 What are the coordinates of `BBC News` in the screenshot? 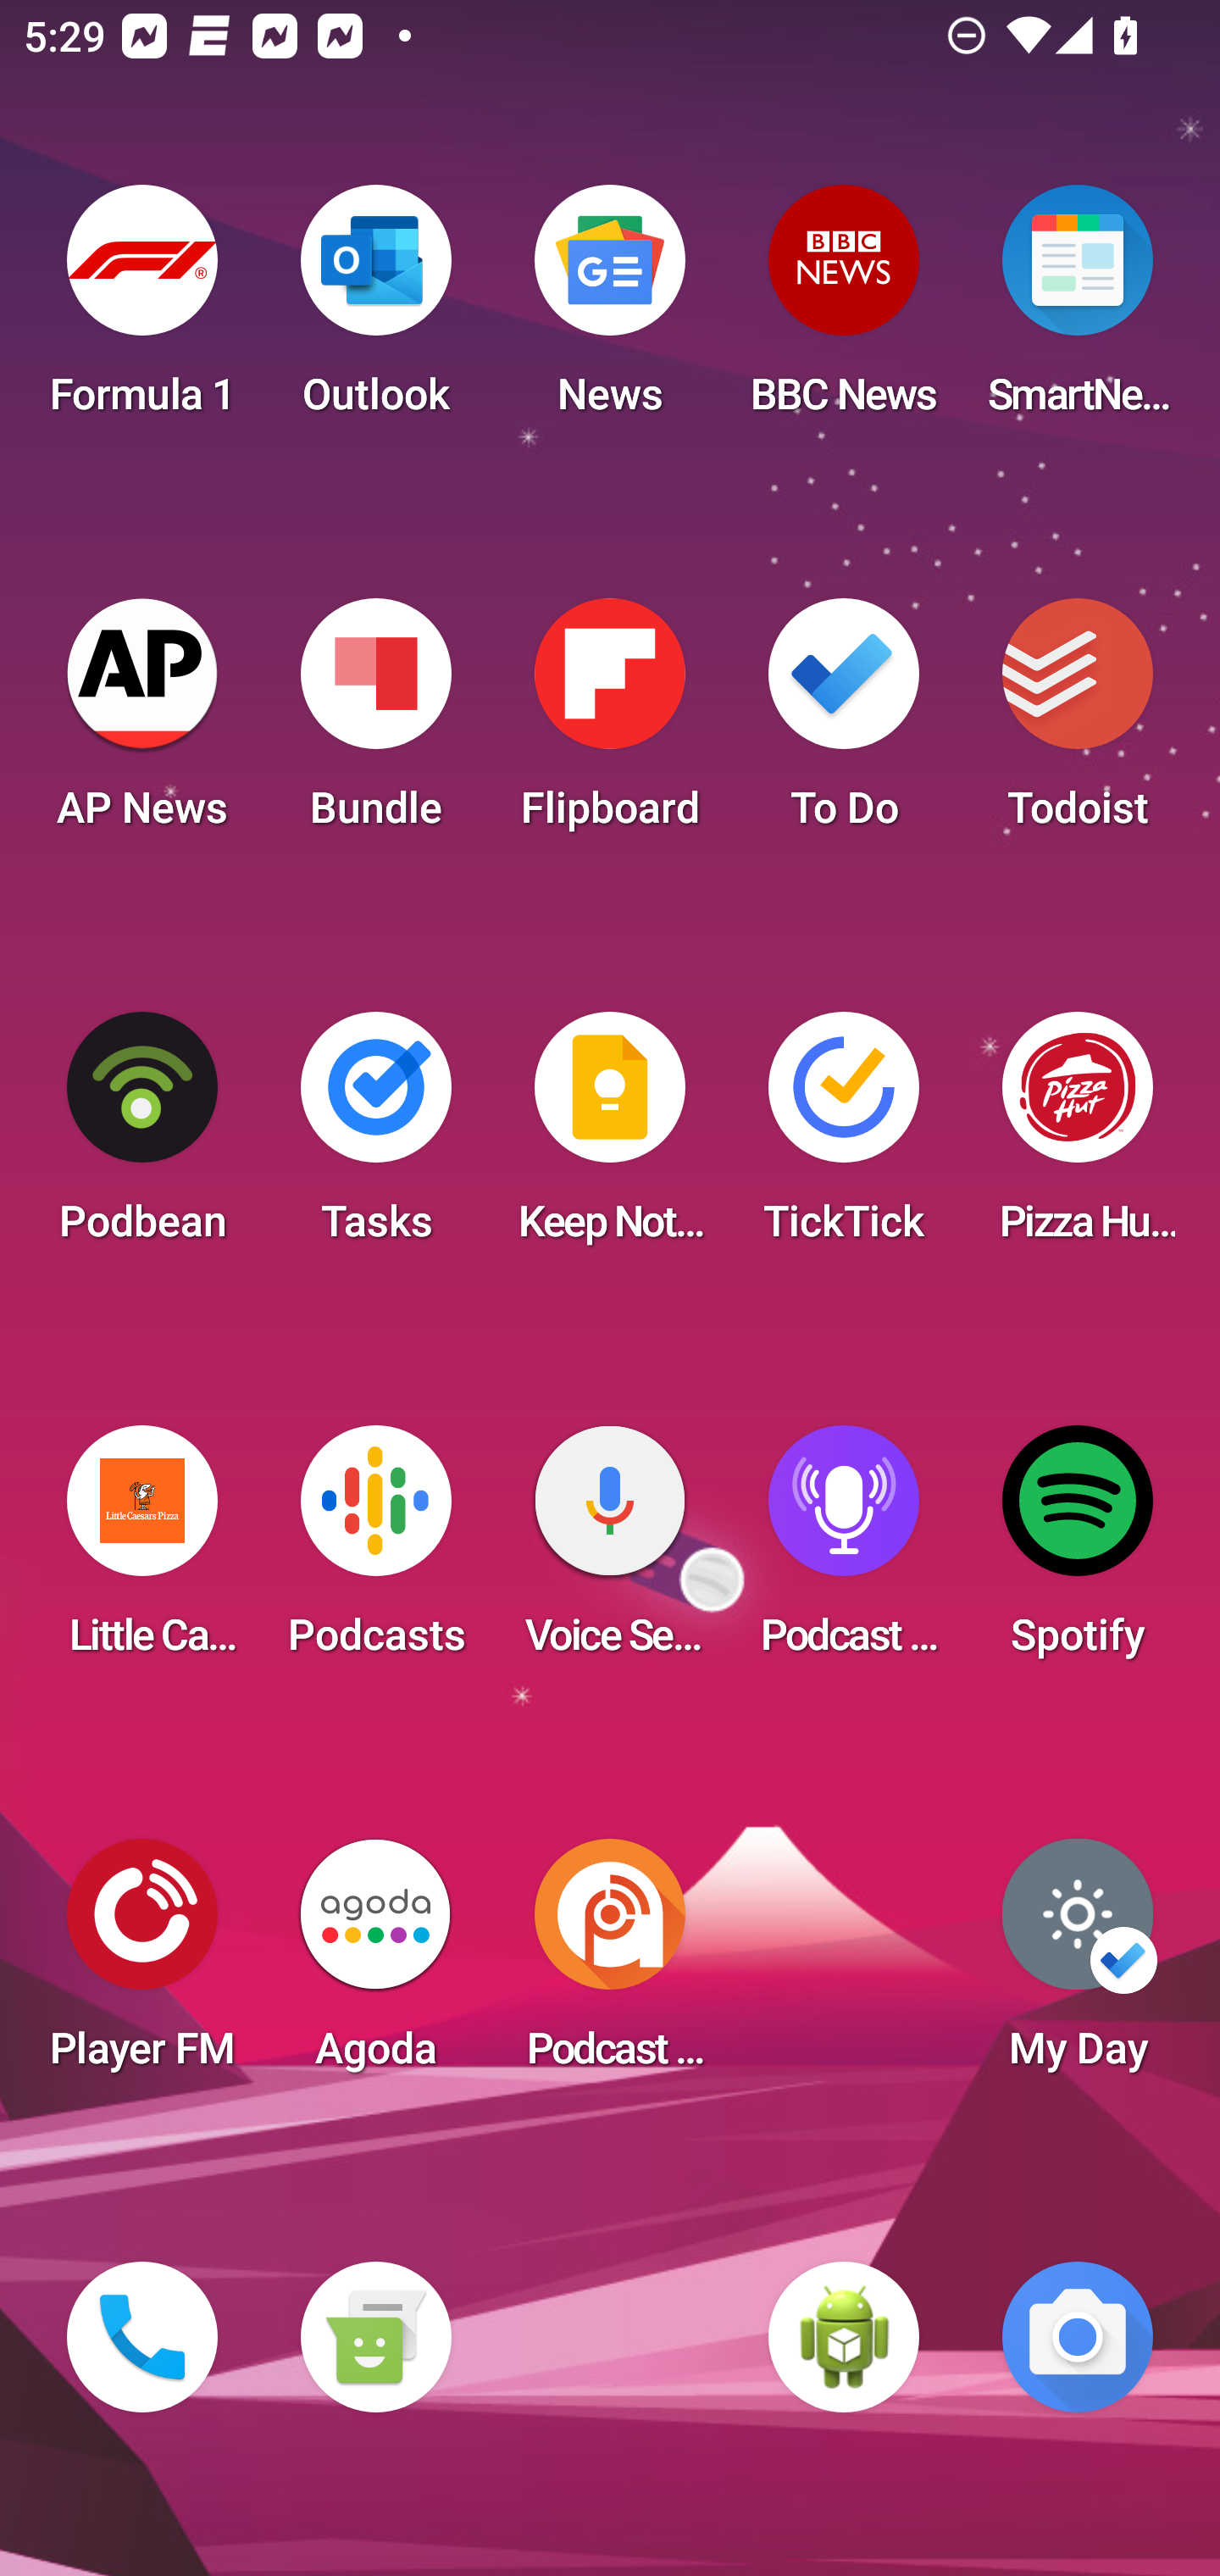 It's located at (844, 310).